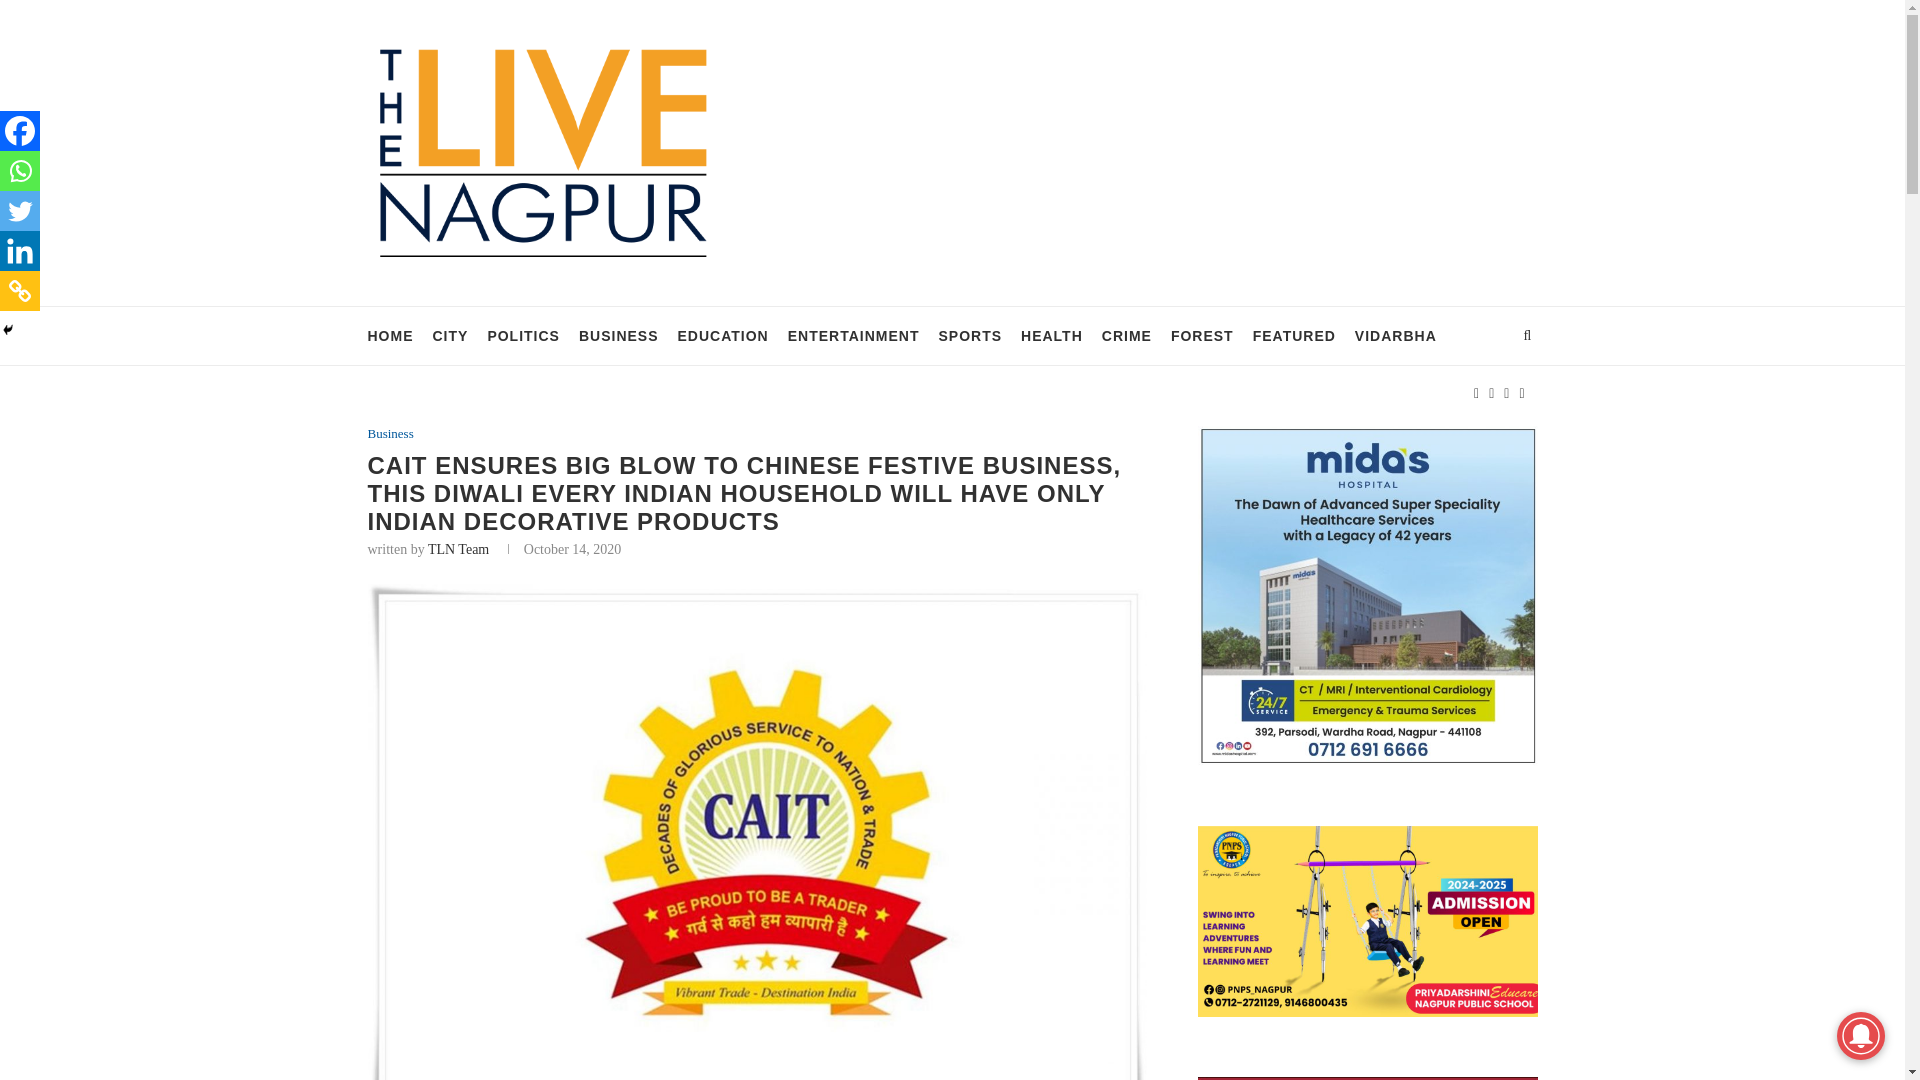 The height and width of the screenshot is (1080, 1920). What do you see at coordinates (970, 336) in the screenshot?
I see `SPORTS` at bounding box center [970, 336].